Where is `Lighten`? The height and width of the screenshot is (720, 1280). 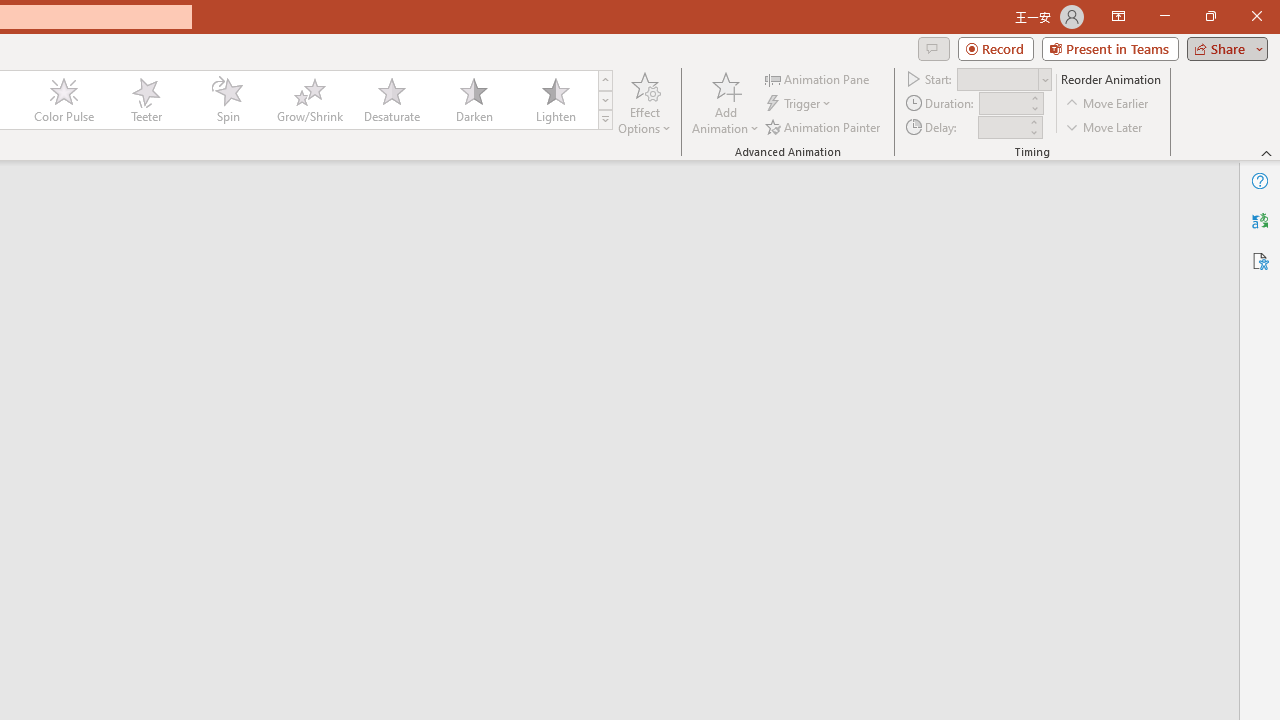 Lighten is located at coordinates (555, 100).